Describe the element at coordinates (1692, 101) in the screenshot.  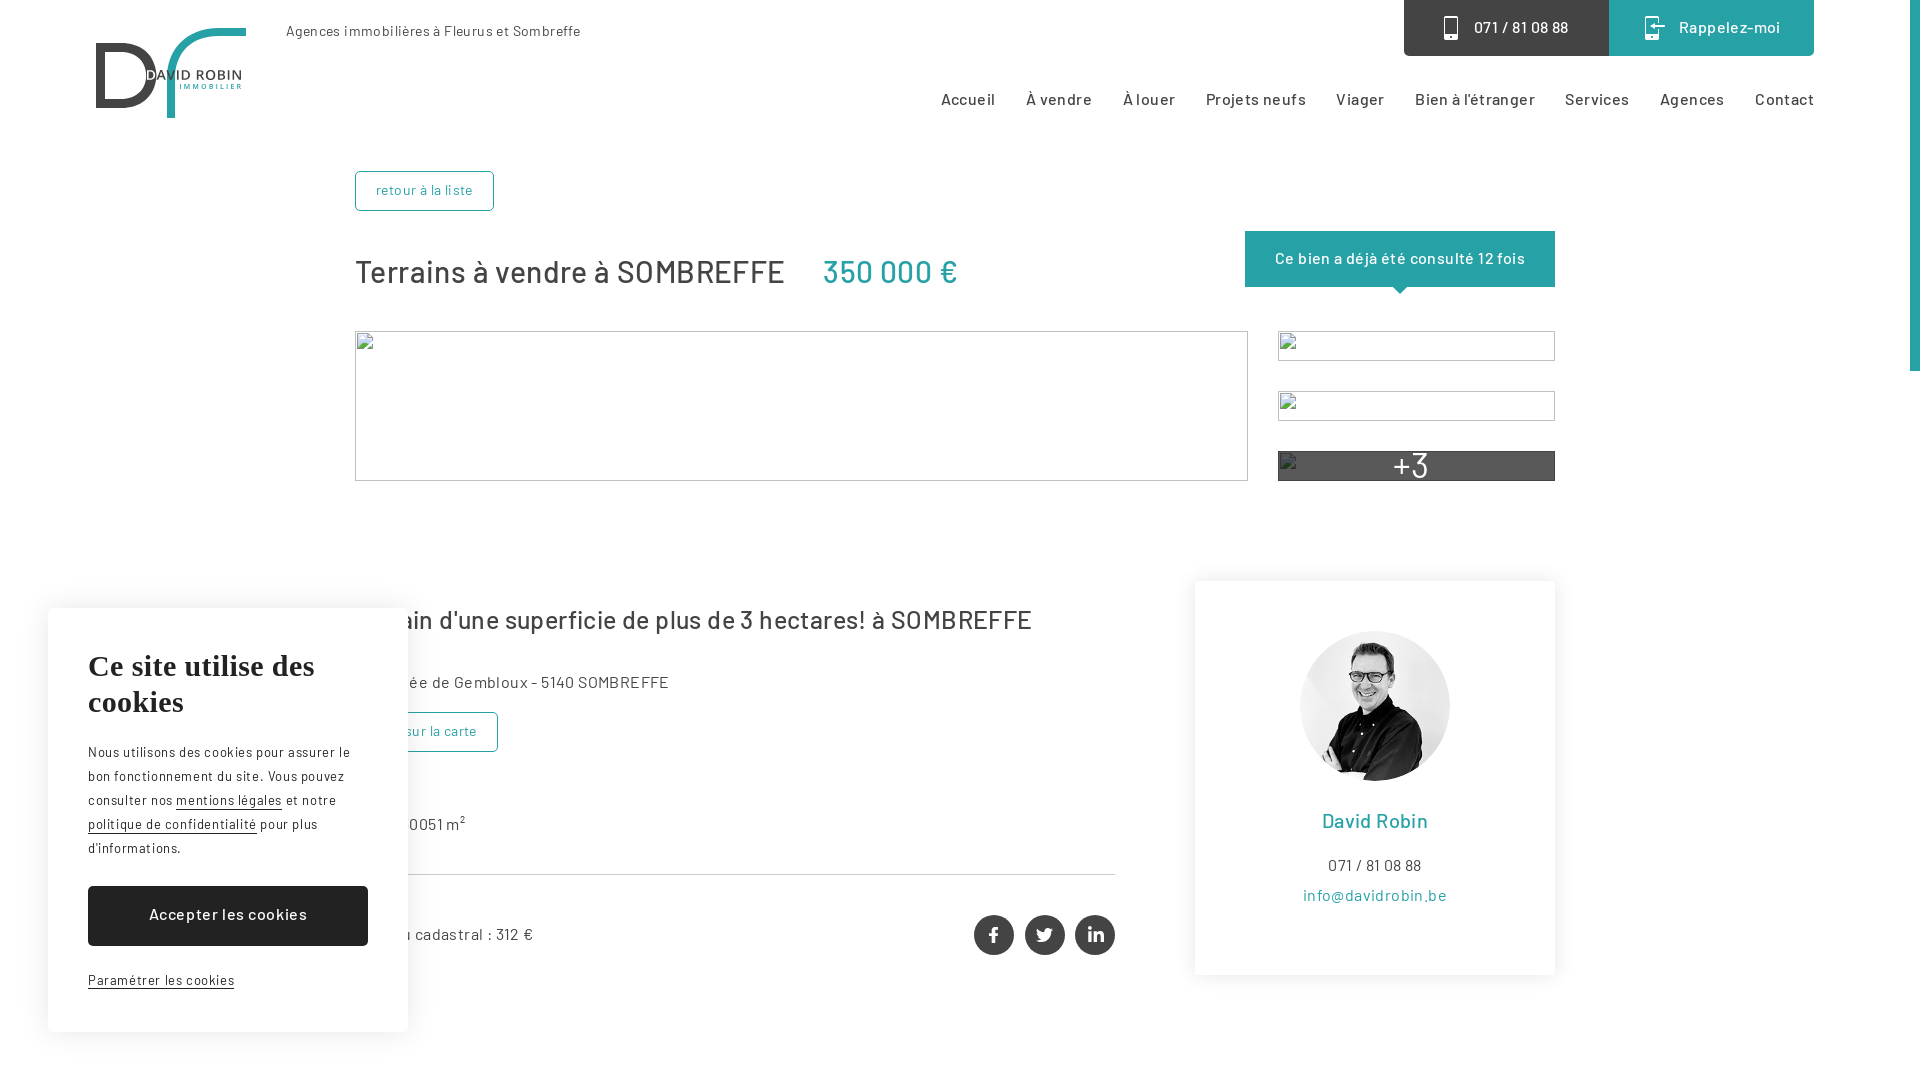
I see `Agences` at that location.